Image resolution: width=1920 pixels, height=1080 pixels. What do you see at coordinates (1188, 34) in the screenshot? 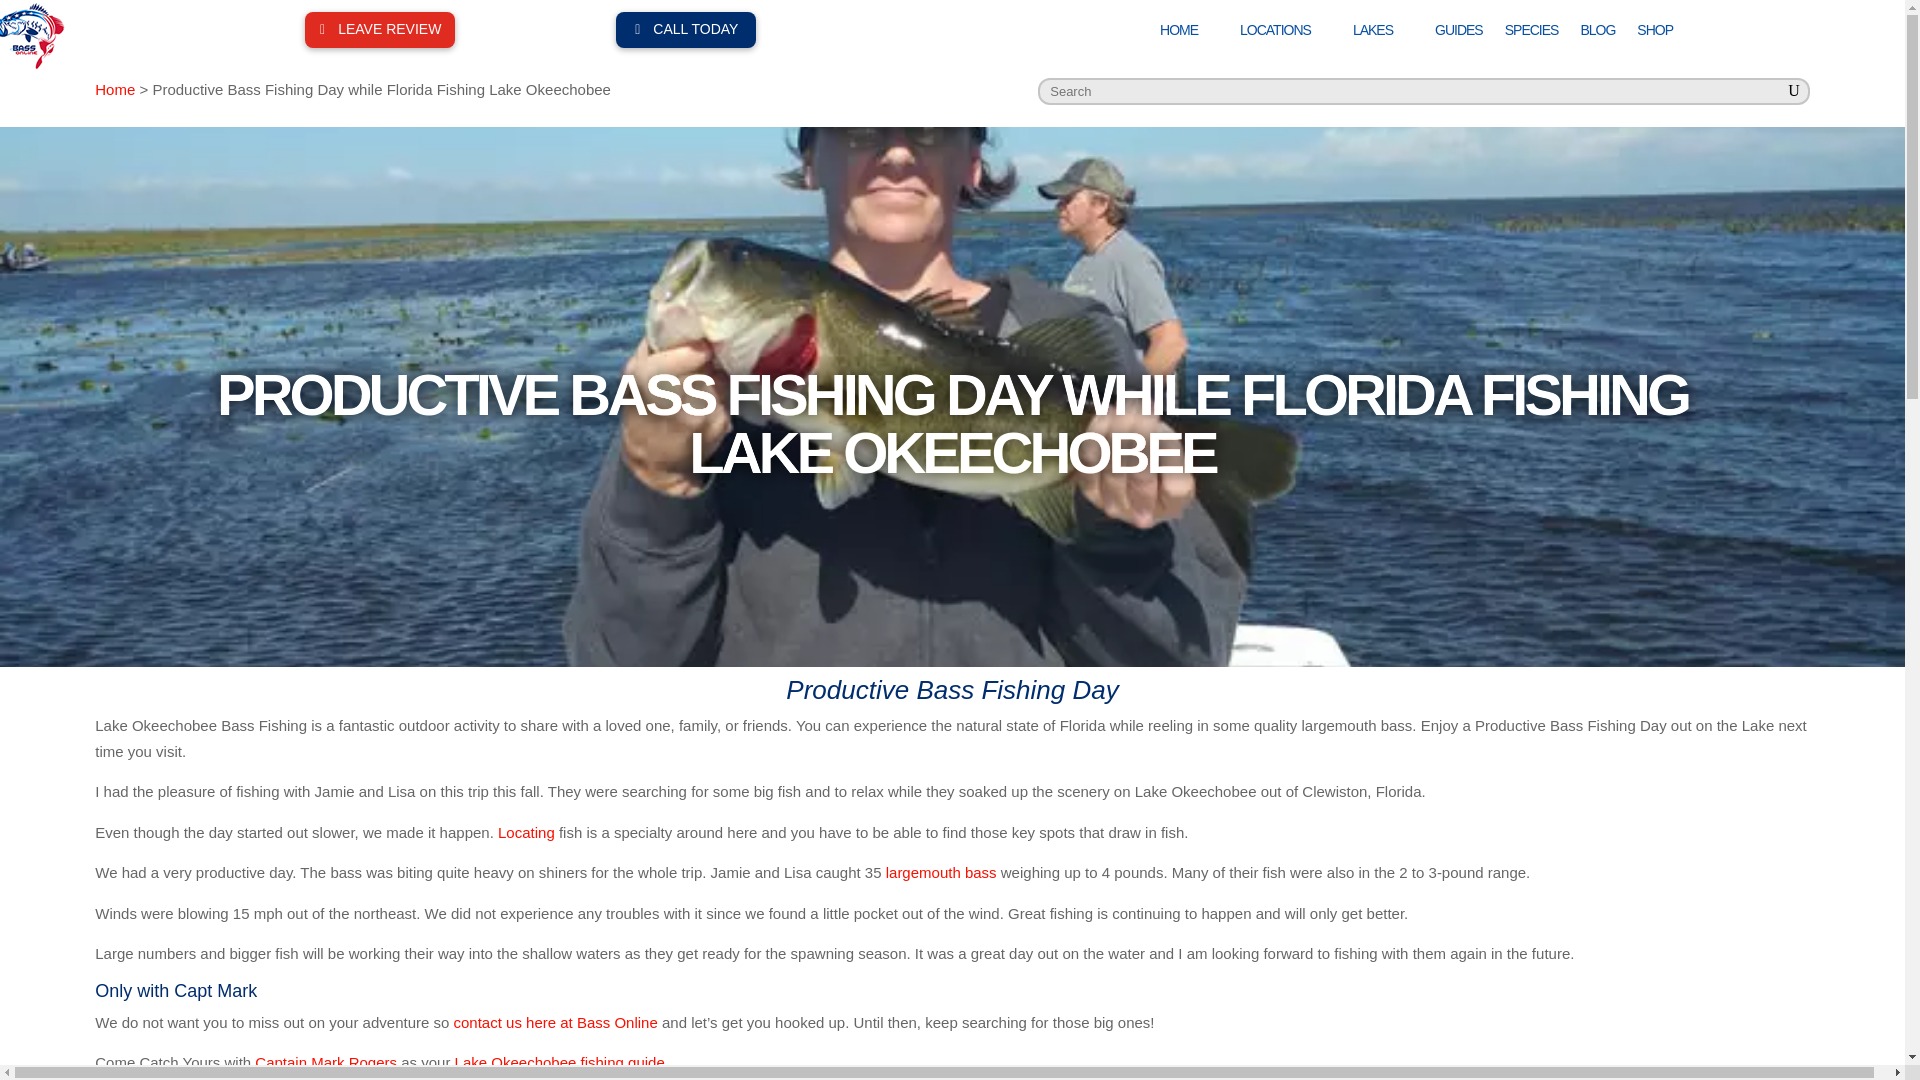
I see `Bass Online` at bounding box center [1188, 34].